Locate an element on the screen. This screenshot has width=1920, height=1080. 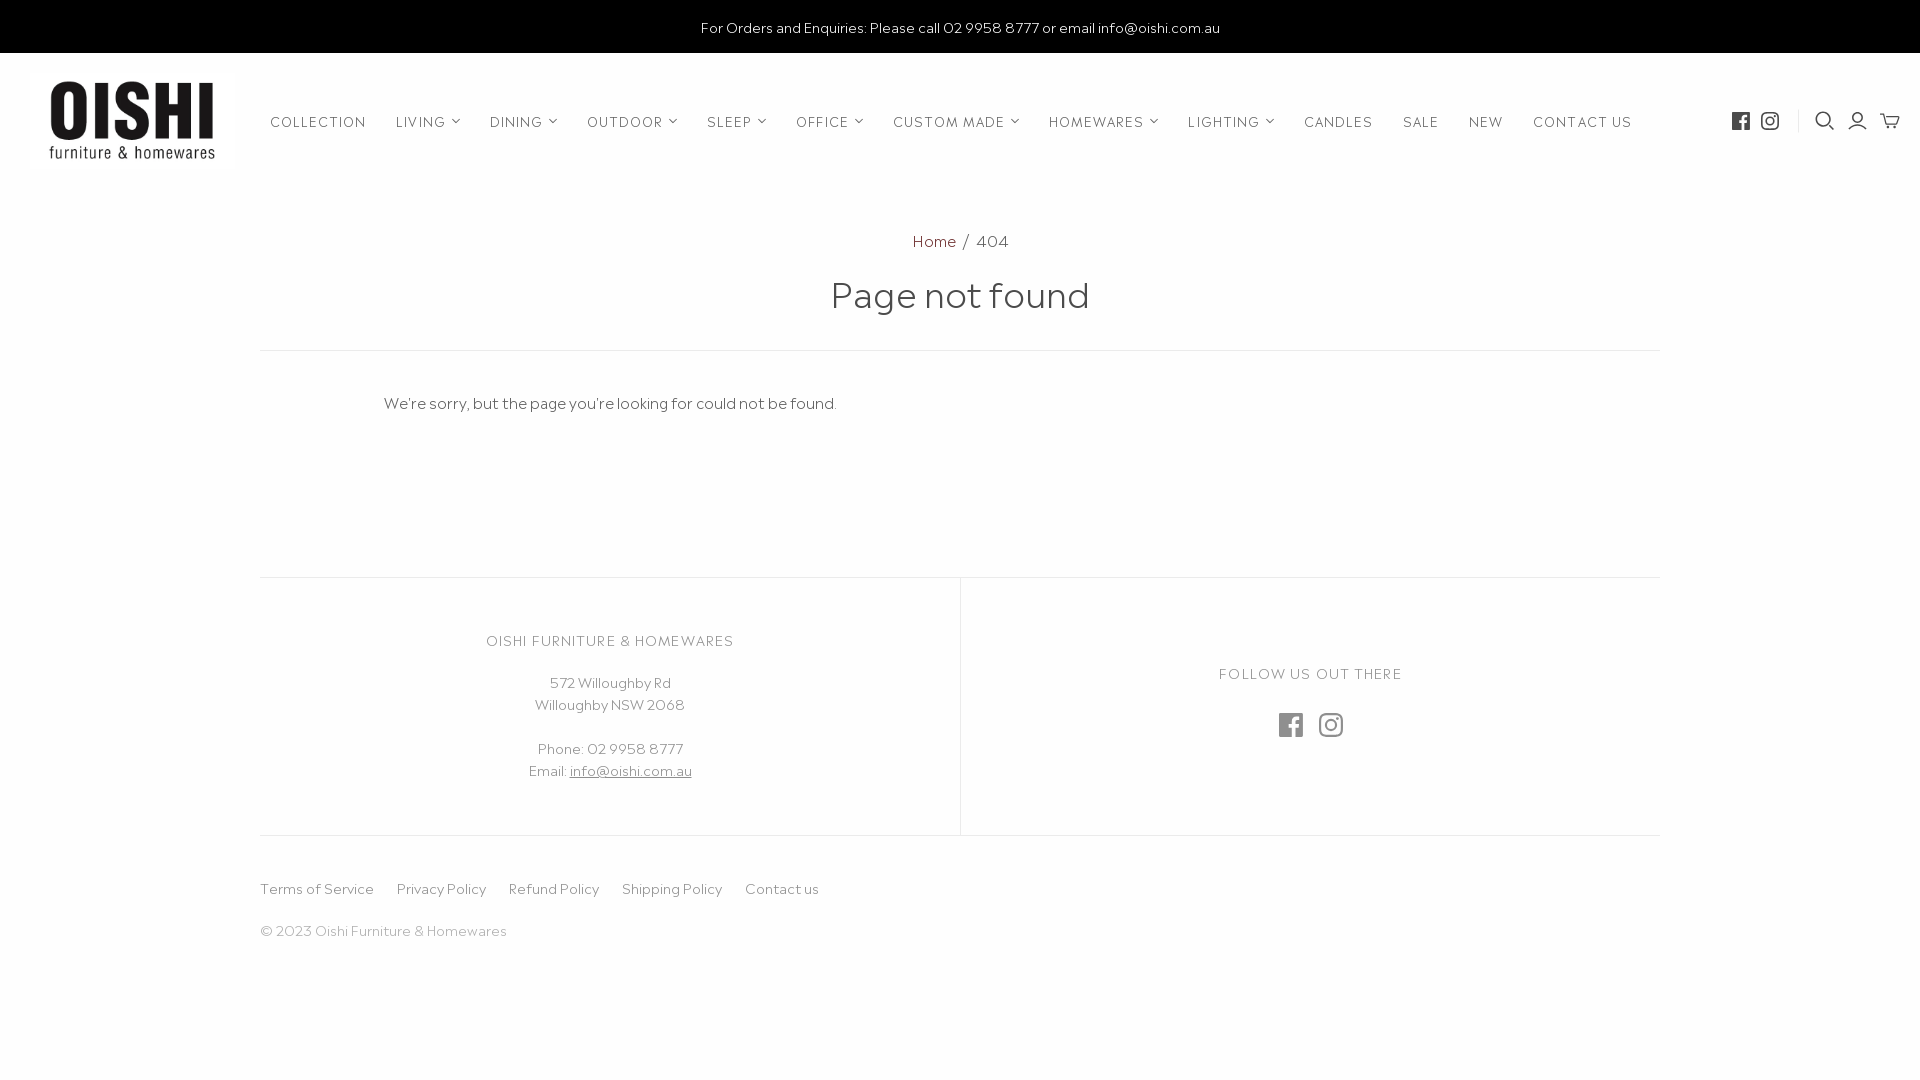
LIVING is located at coordinates (428, 121).